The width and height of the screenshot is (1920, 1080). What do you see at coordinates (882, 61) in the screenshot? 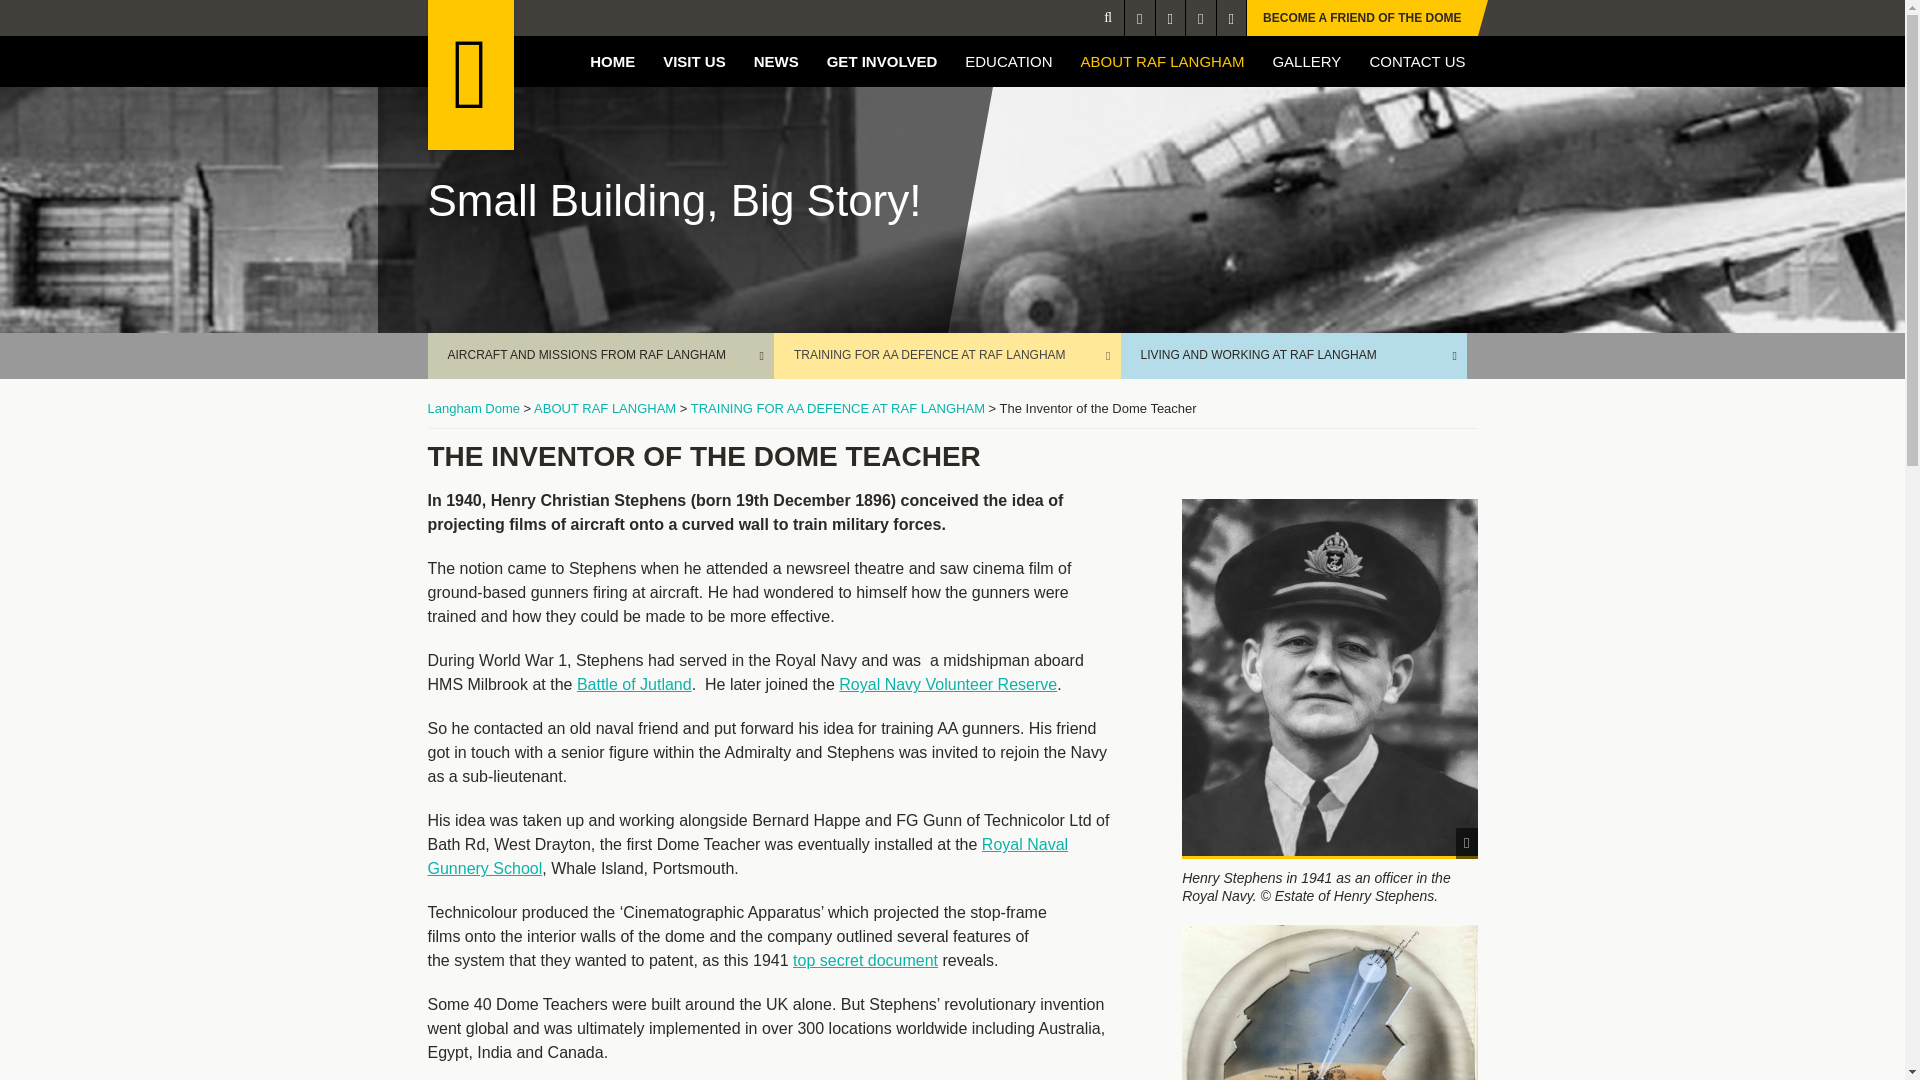
I see `GET INVOLVED` at bounding box center [882, 61].